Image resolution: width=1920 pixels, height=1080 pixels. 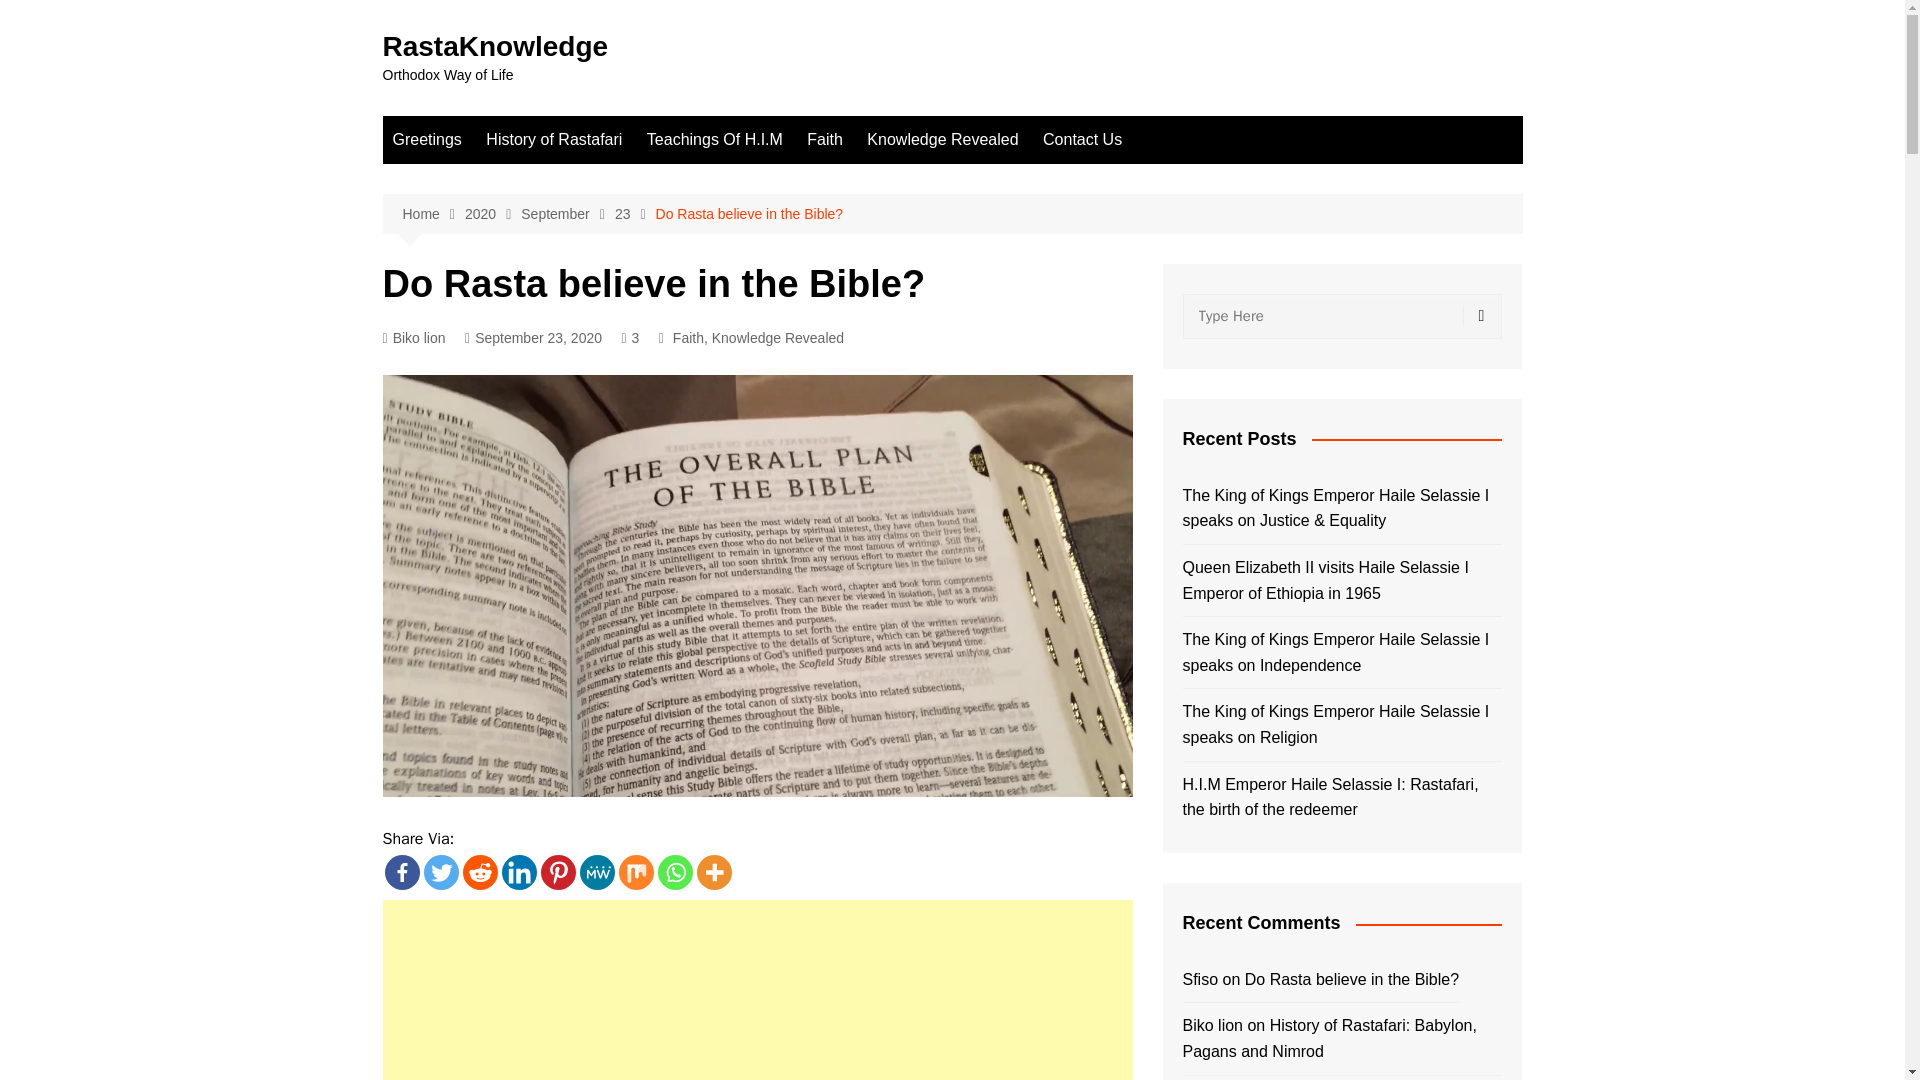 What do you see at coordinates (426, 140) in the screenshot?
I see `Greetings` at bounding box center [426, 140].